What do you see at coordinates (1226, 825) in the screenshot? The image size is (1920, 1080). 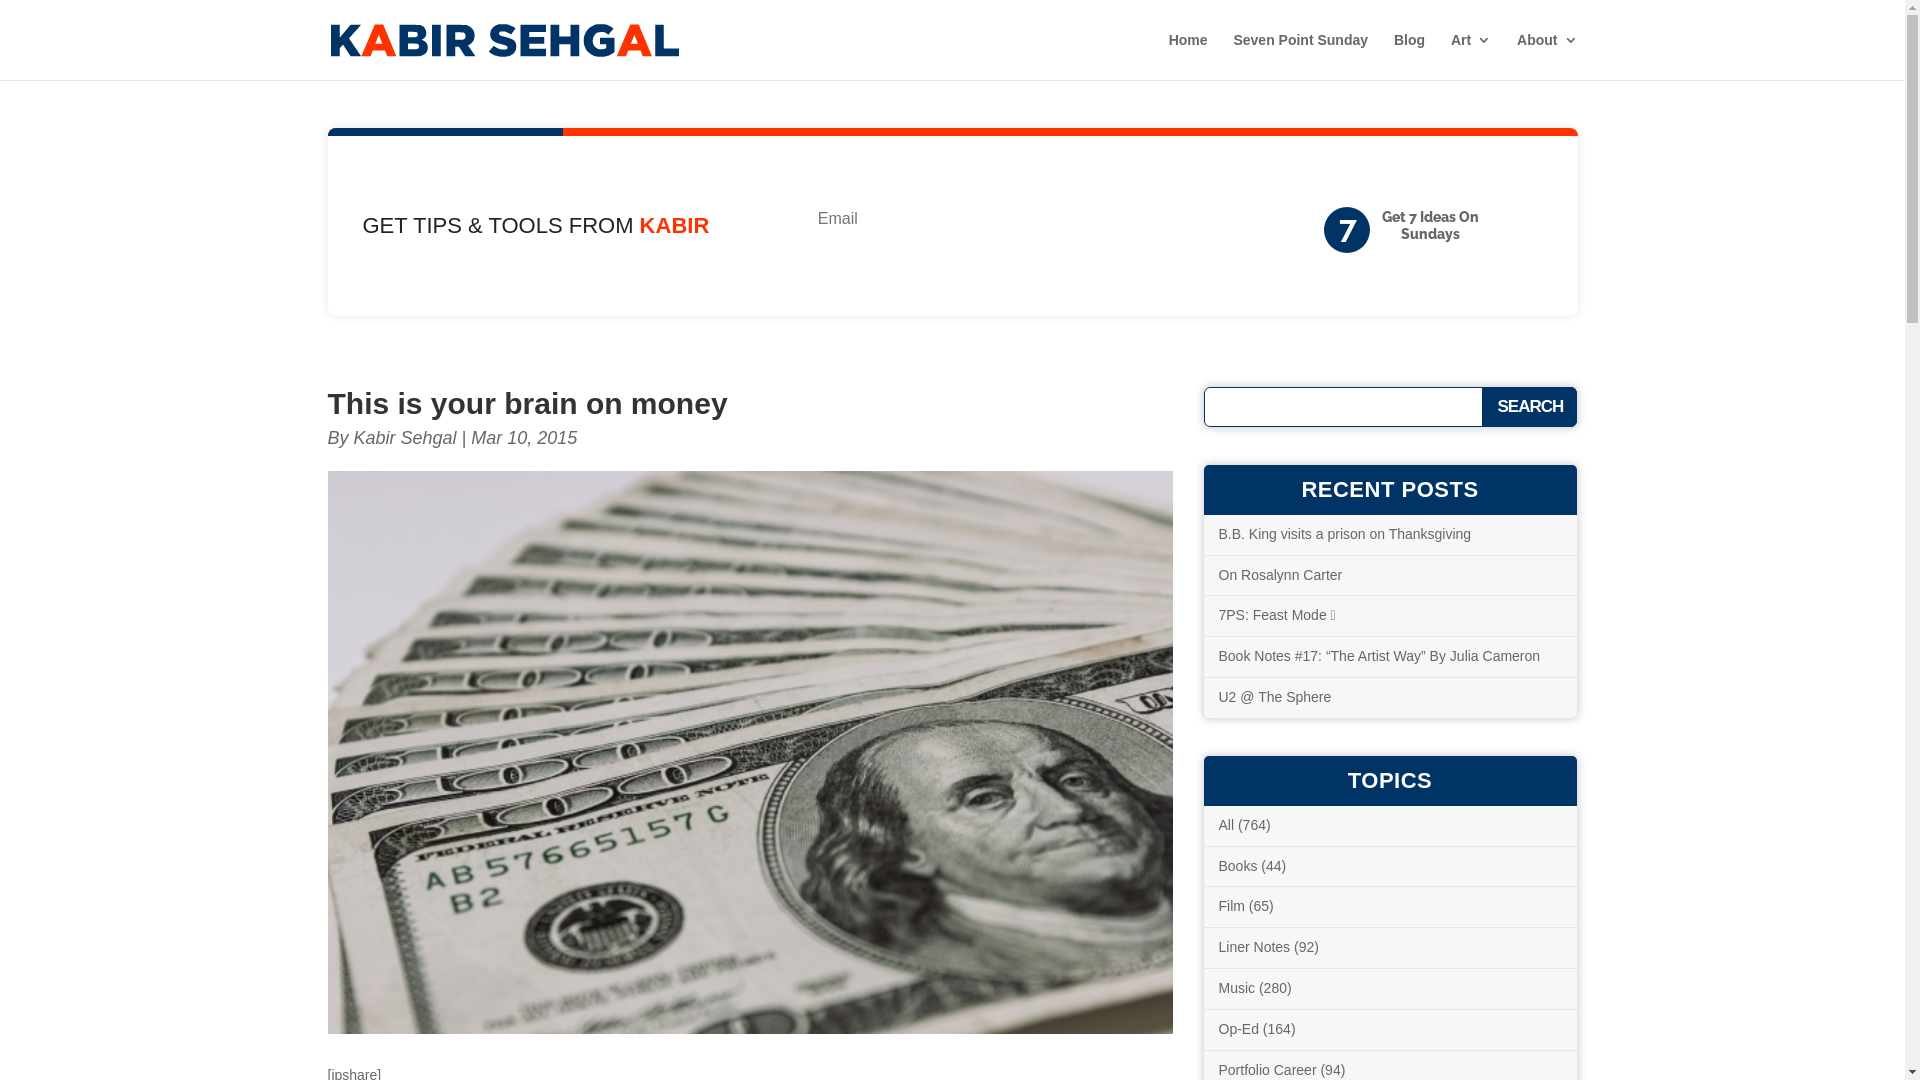 I see `All` at bounding box center [1226, 825].